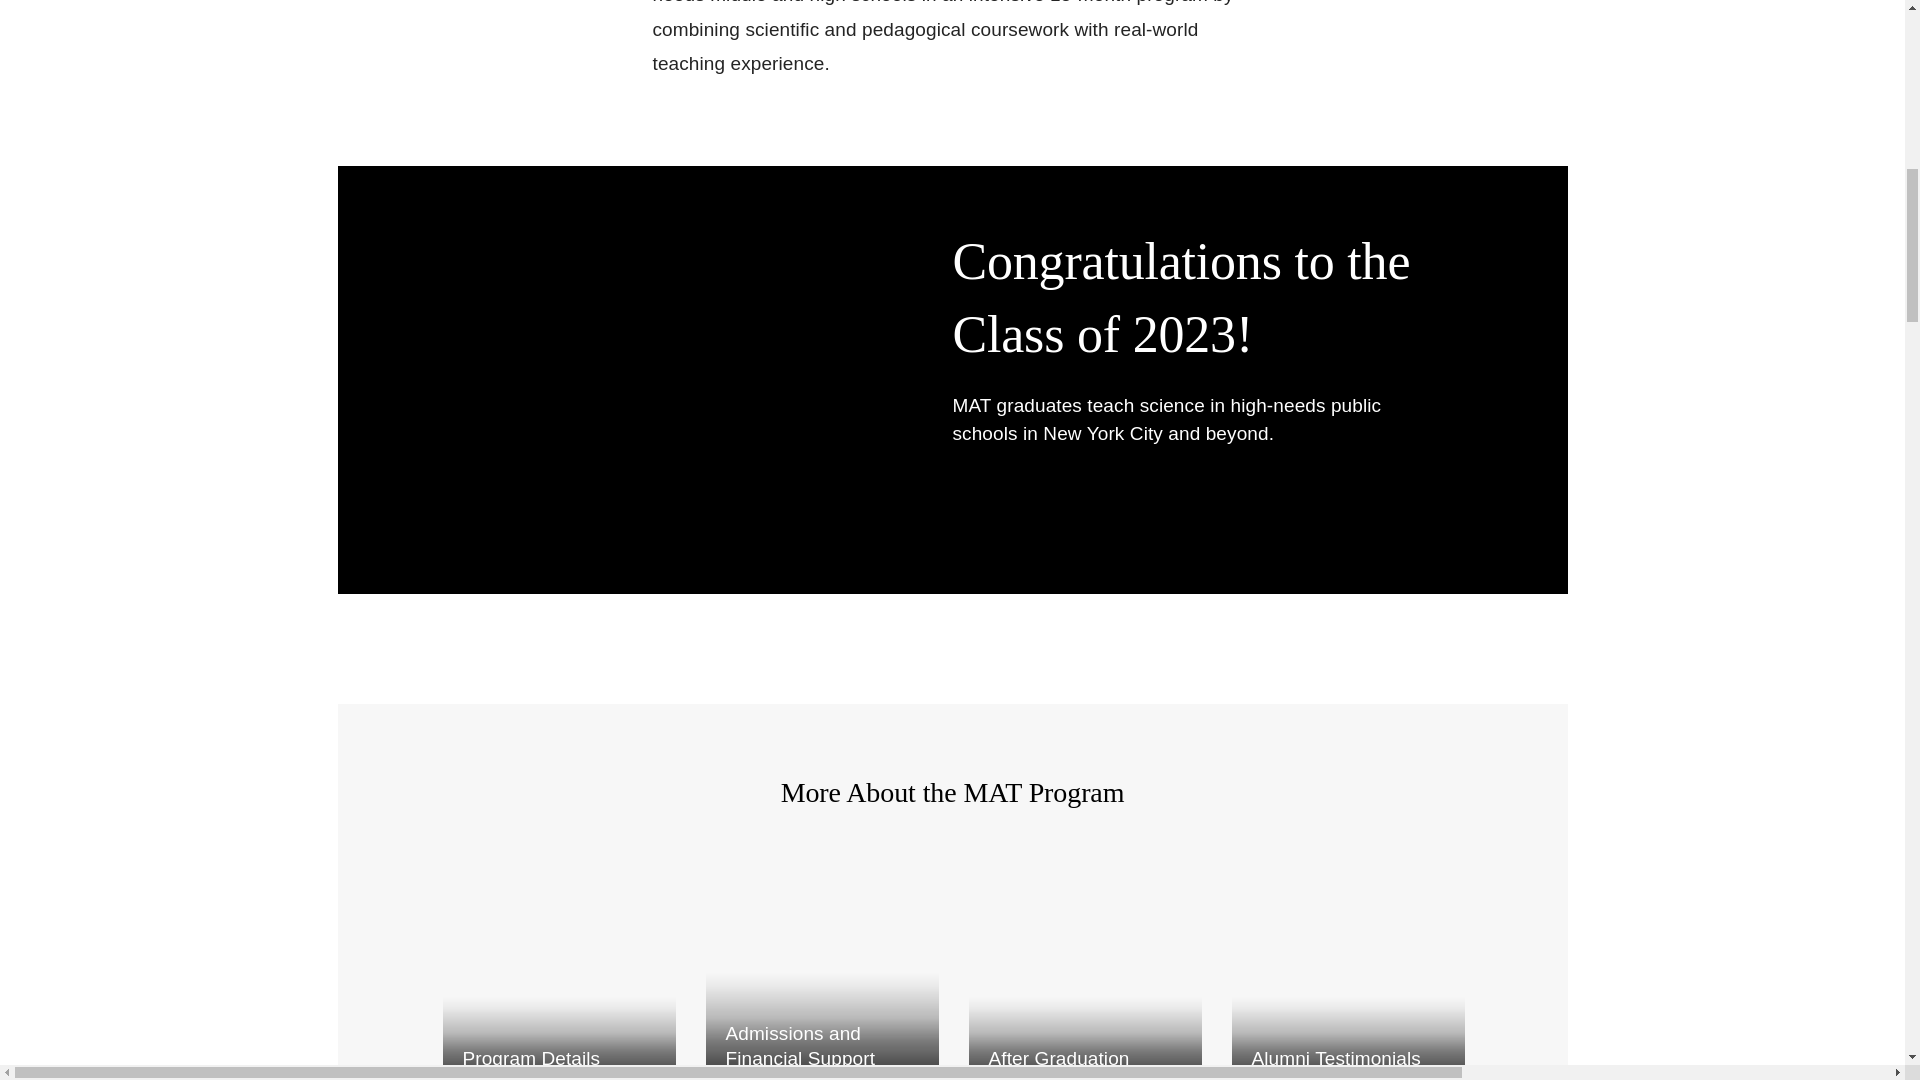 This screenshot has height=1080, width=1920. Describe the element at coordinates (822, 967) in the screenshot. I see `Admissions and Financial Support` at that location.